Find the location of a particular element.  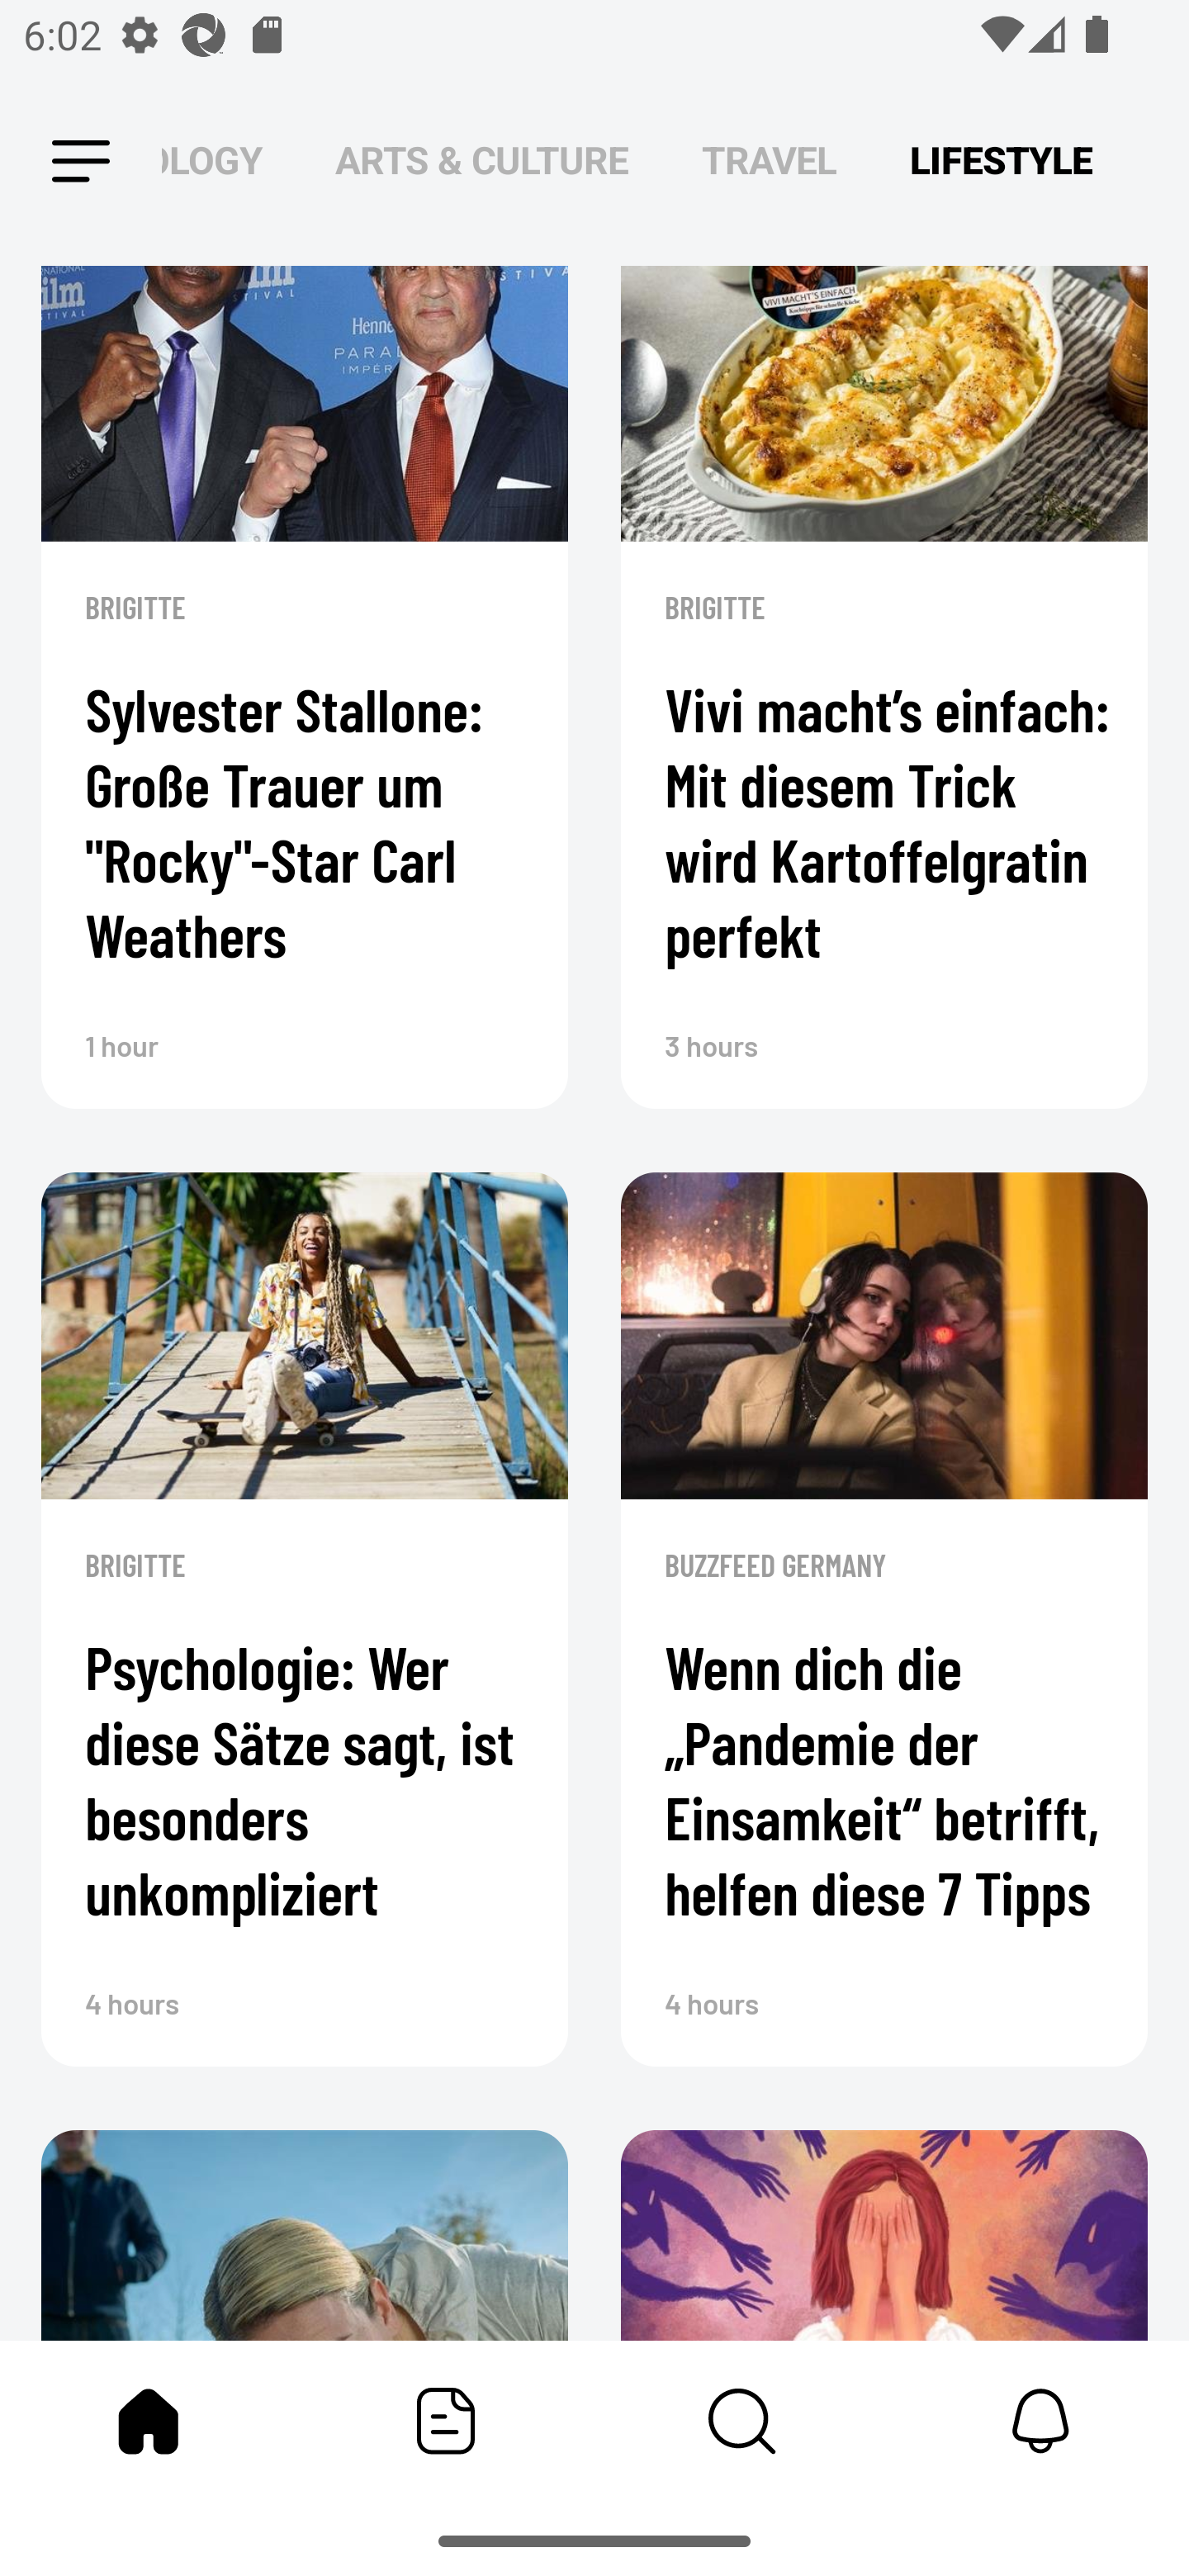

Content Store is located at coordinates (743, 2421).